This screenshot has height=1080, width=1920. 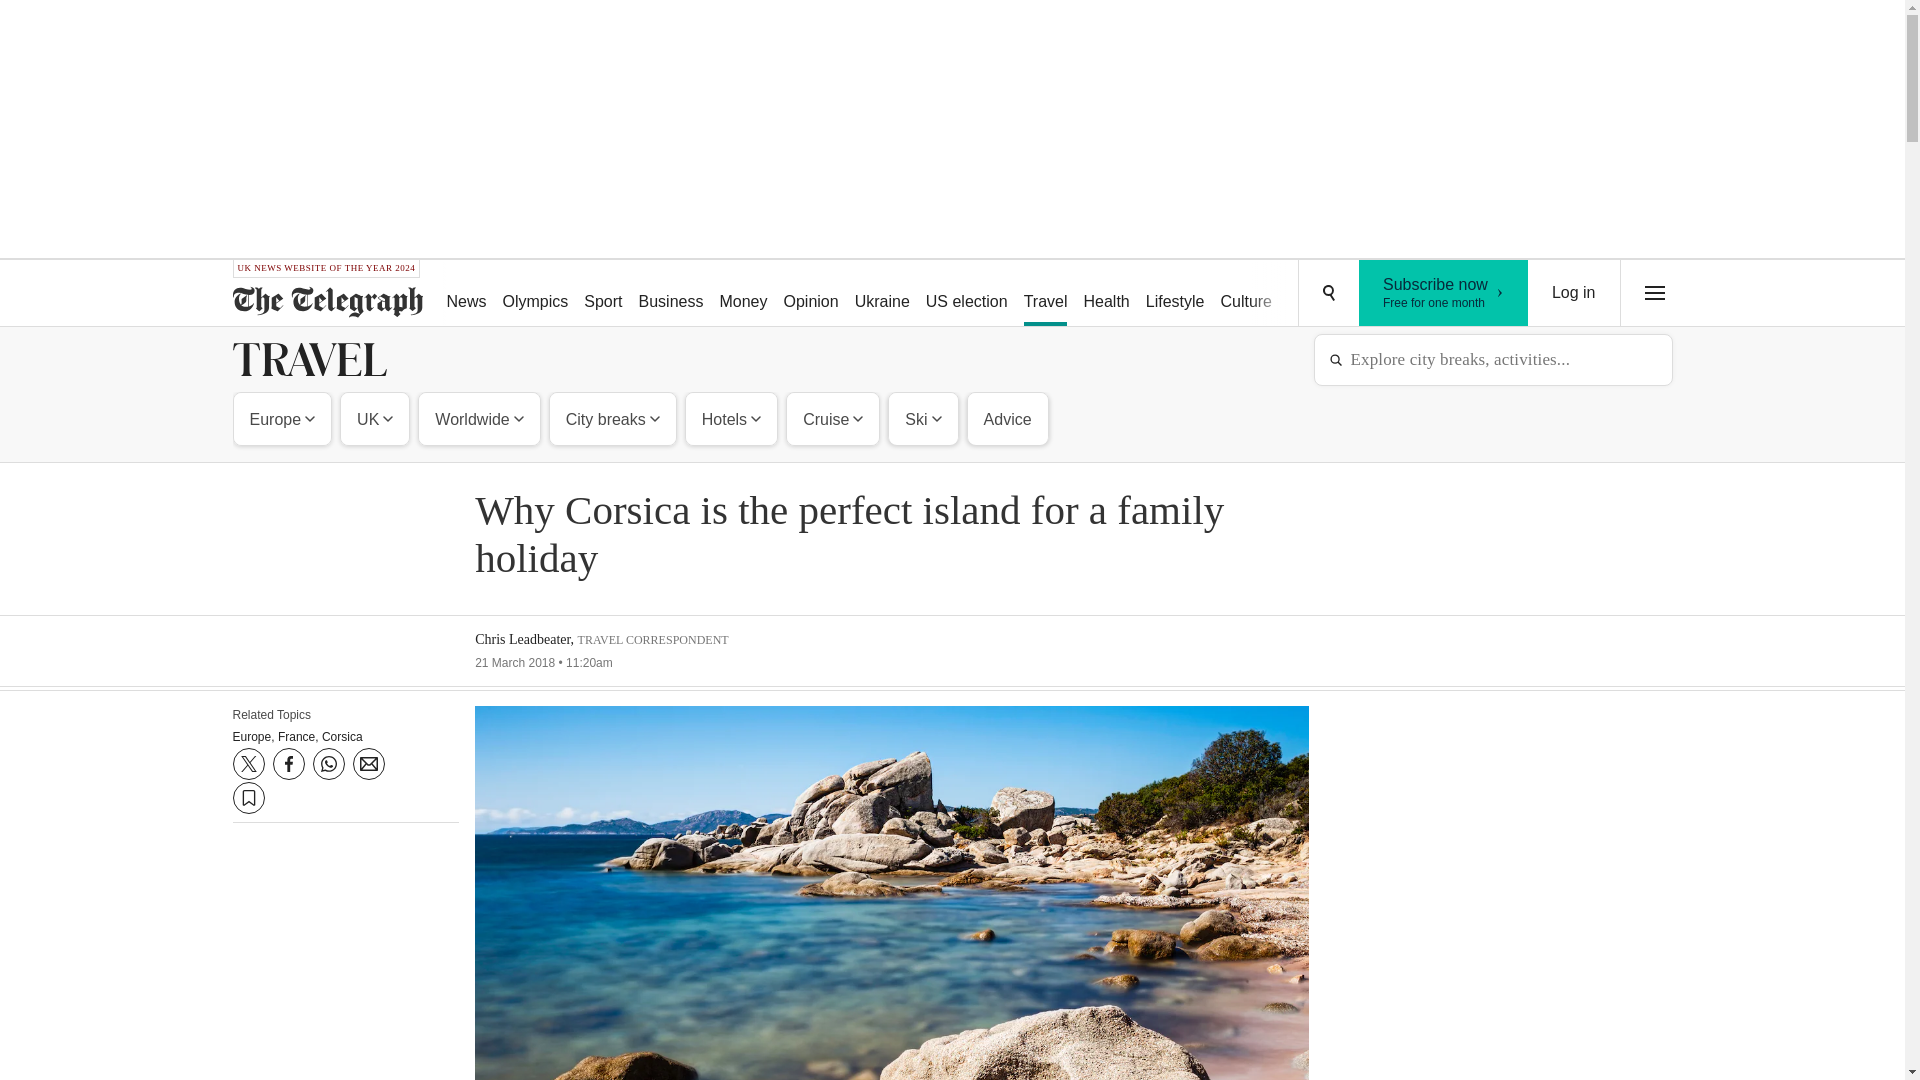 I want to click on Olympics, so click(x=283, y=418).